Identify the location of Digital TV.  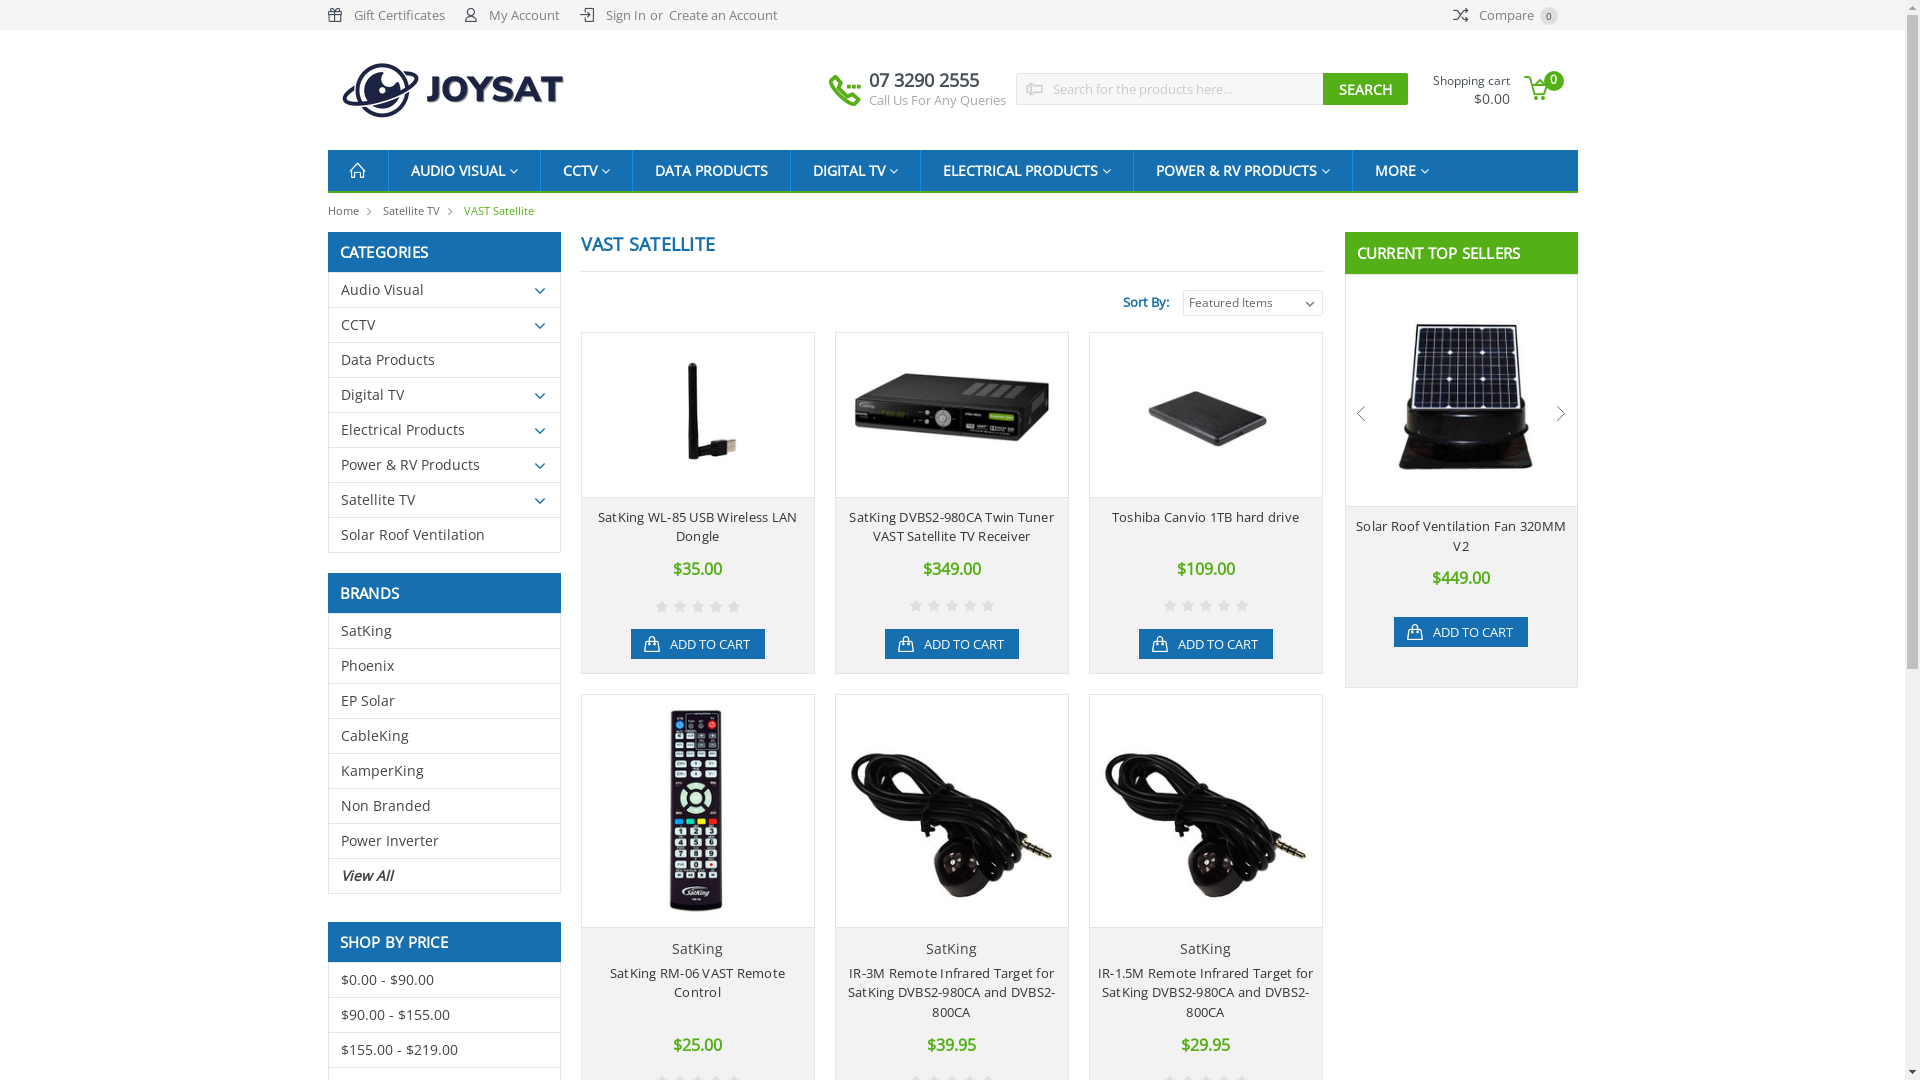
(444, 395).